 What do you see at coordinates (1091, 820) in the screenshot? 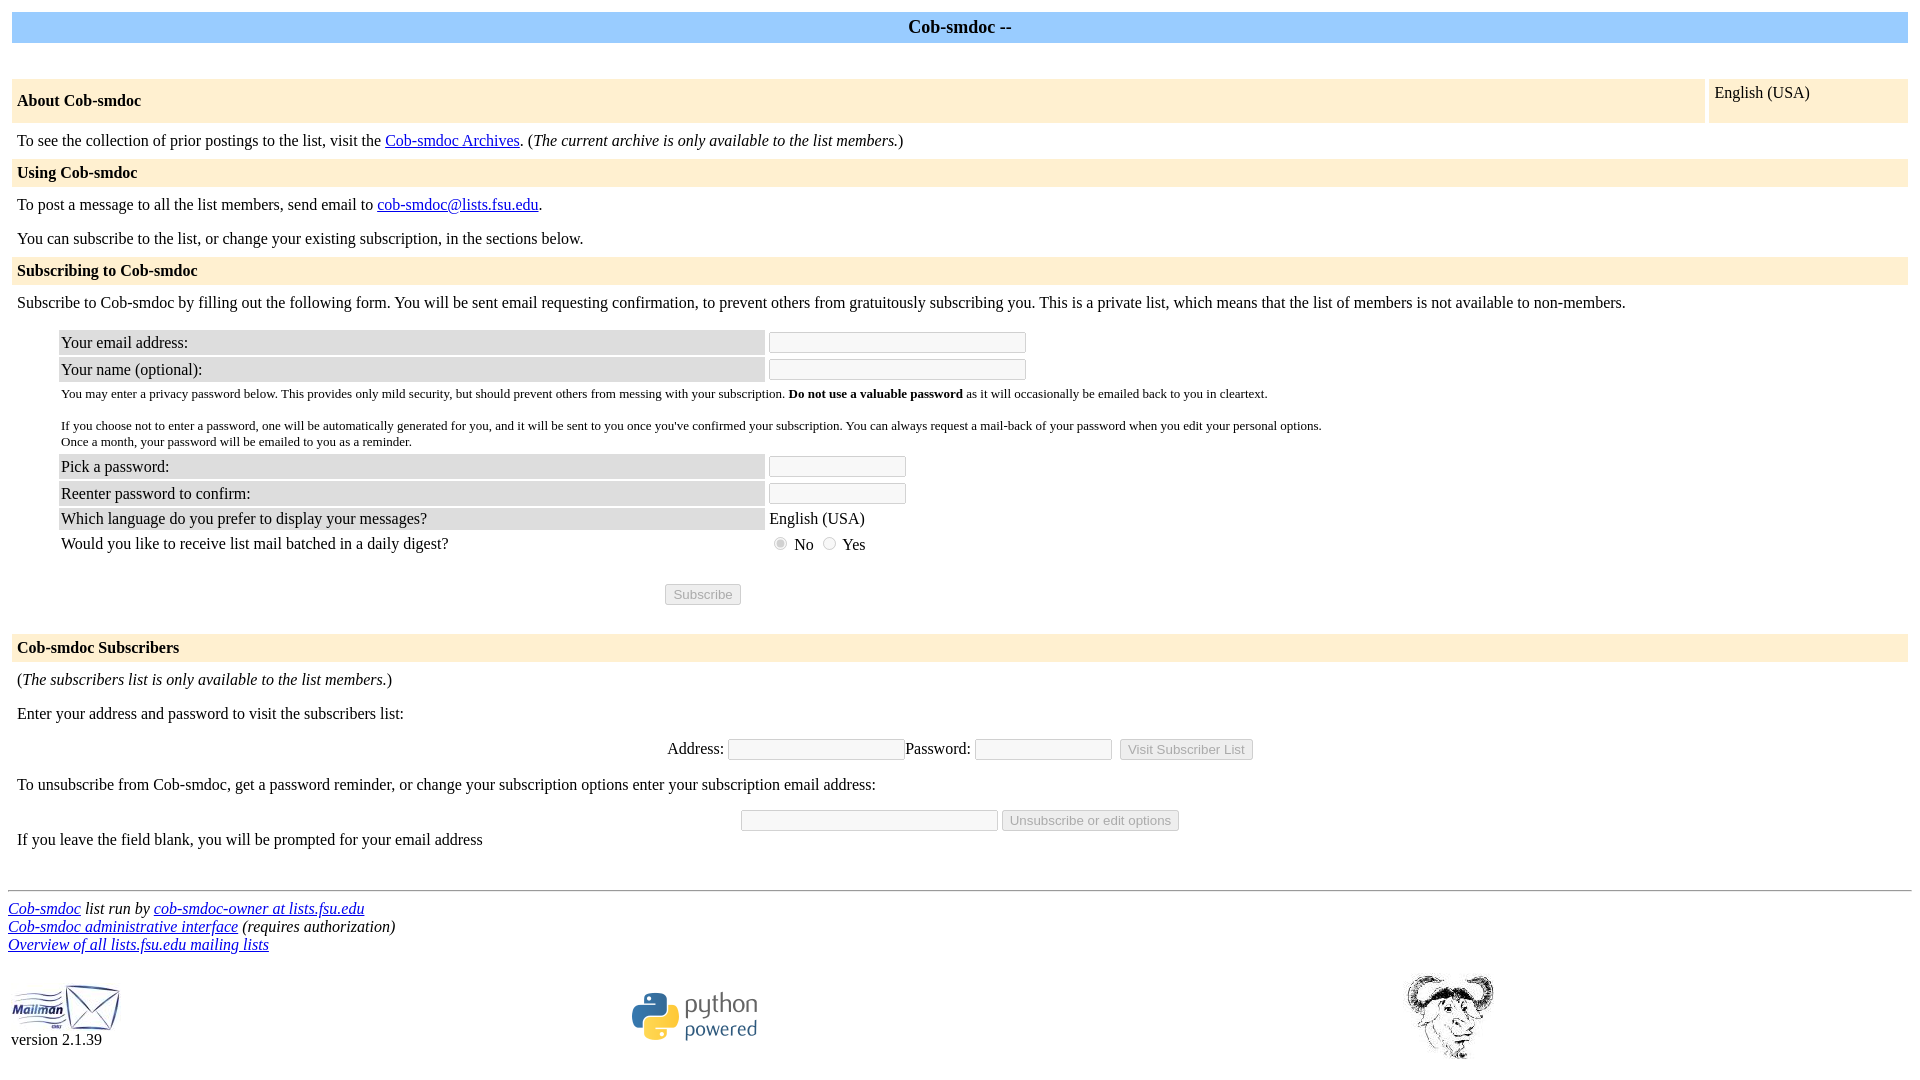
I see `Unsubscribe or edit options` at bounding box center [1091, 820].